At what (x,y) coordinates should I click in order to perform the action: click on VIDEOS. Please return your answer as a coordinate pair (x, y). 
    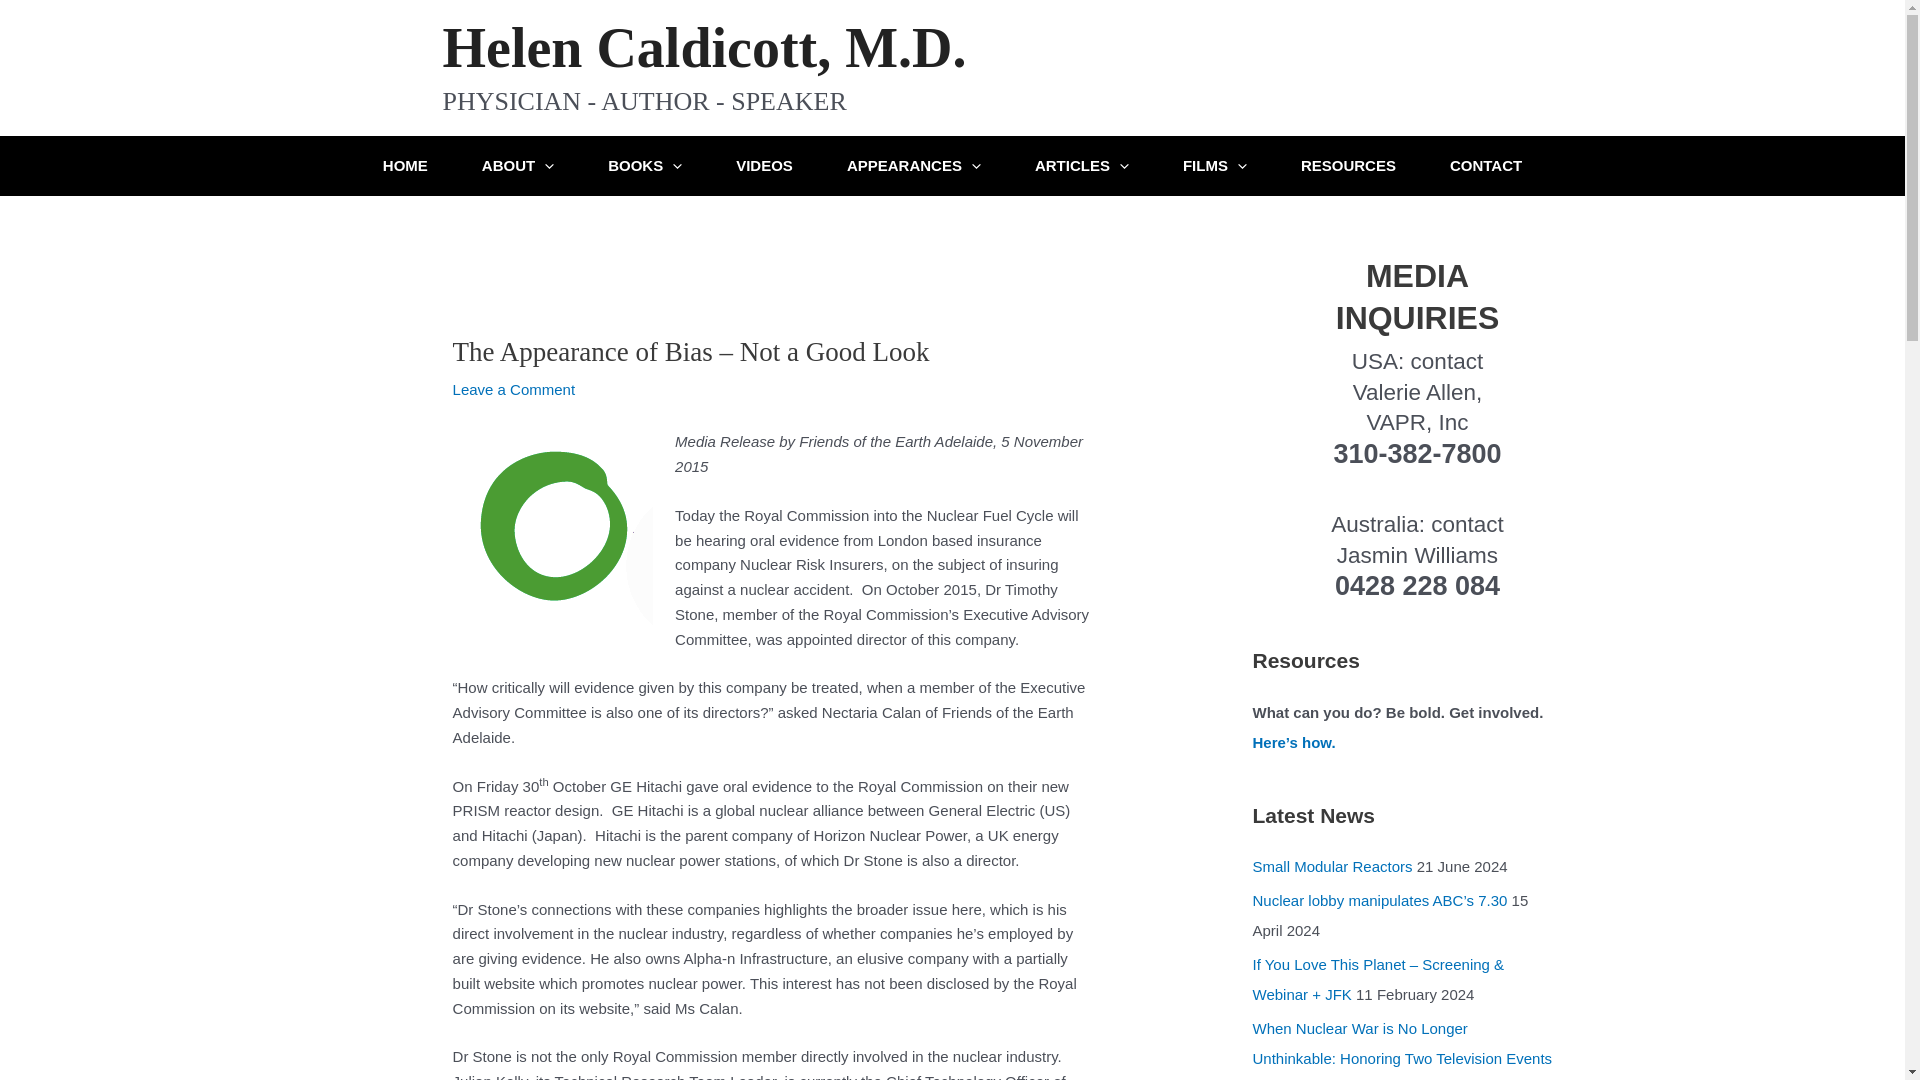
    Looking at the image, I should click on (764, 166).